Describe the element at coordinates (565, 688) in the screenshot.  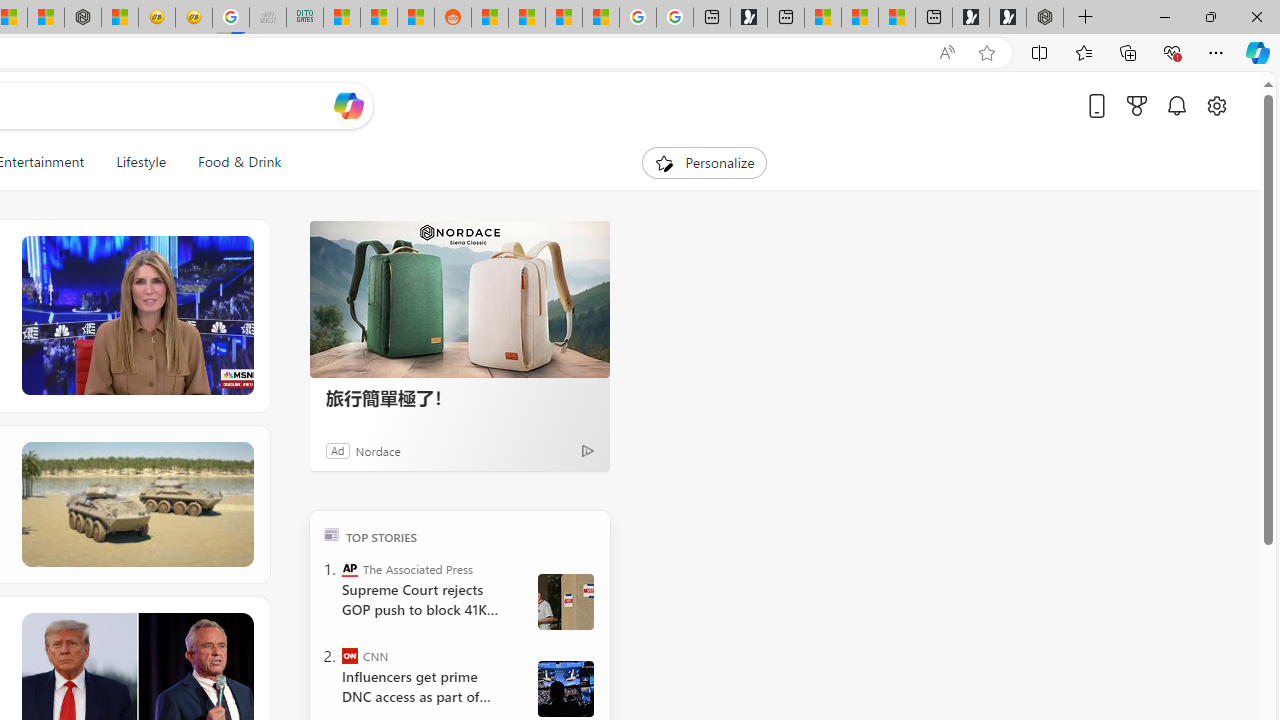
I see ` ATS_2336.jpg` at that location.